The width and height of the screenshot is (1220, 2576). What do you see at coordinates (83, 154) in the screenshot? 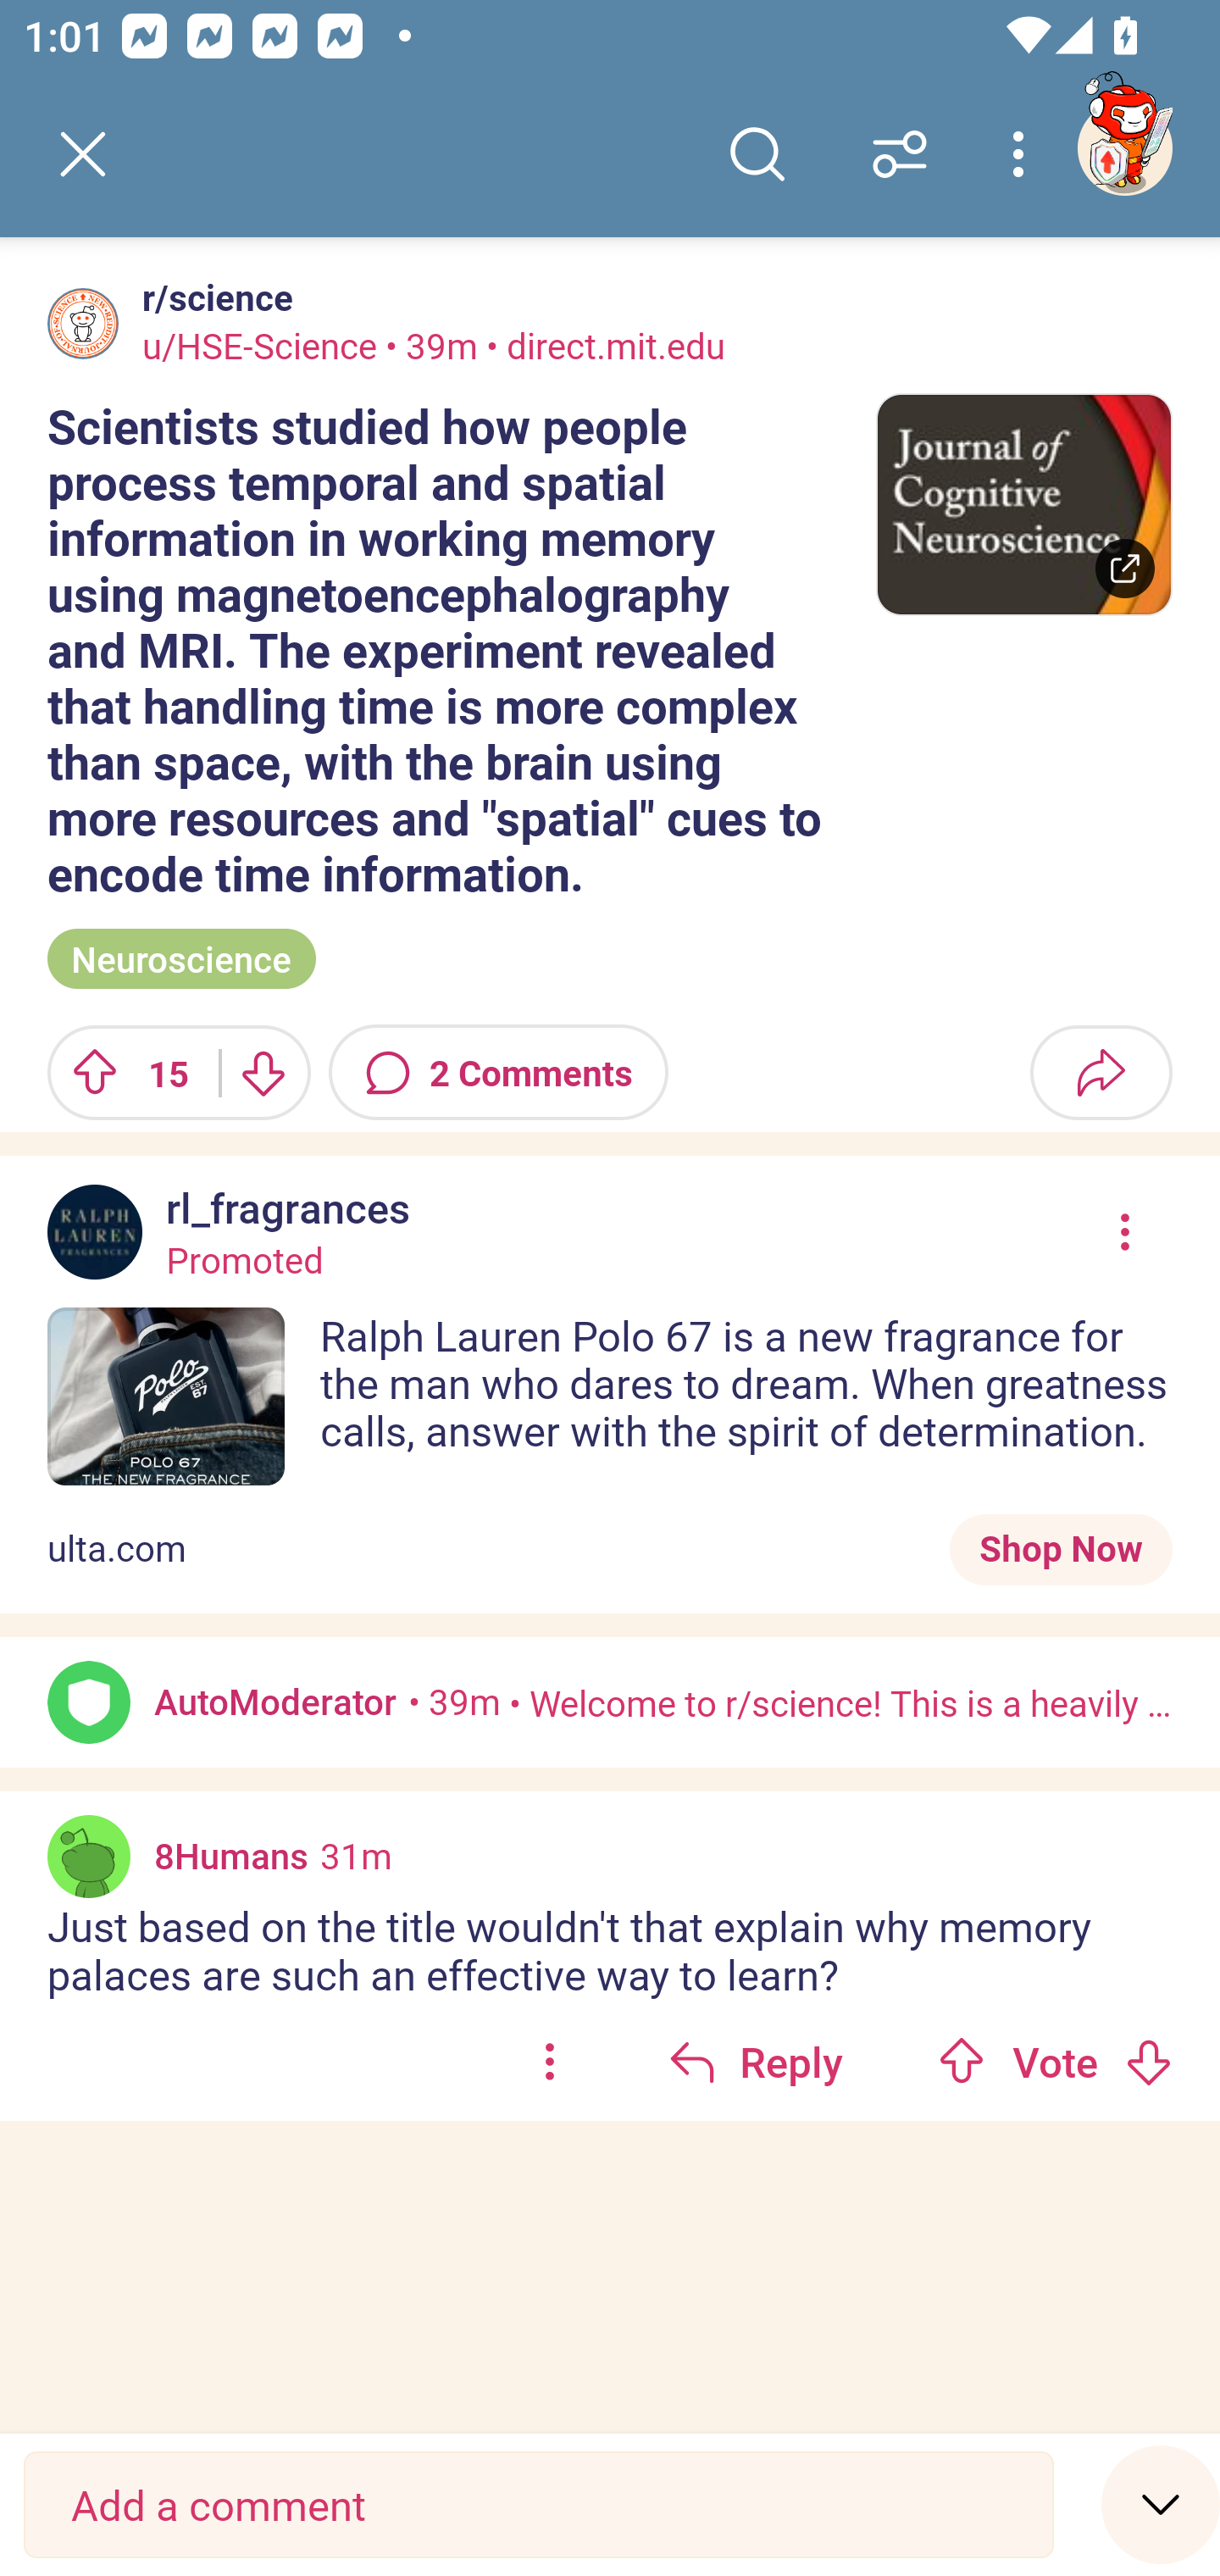
I see `Back` at bounding box center [83, 154].